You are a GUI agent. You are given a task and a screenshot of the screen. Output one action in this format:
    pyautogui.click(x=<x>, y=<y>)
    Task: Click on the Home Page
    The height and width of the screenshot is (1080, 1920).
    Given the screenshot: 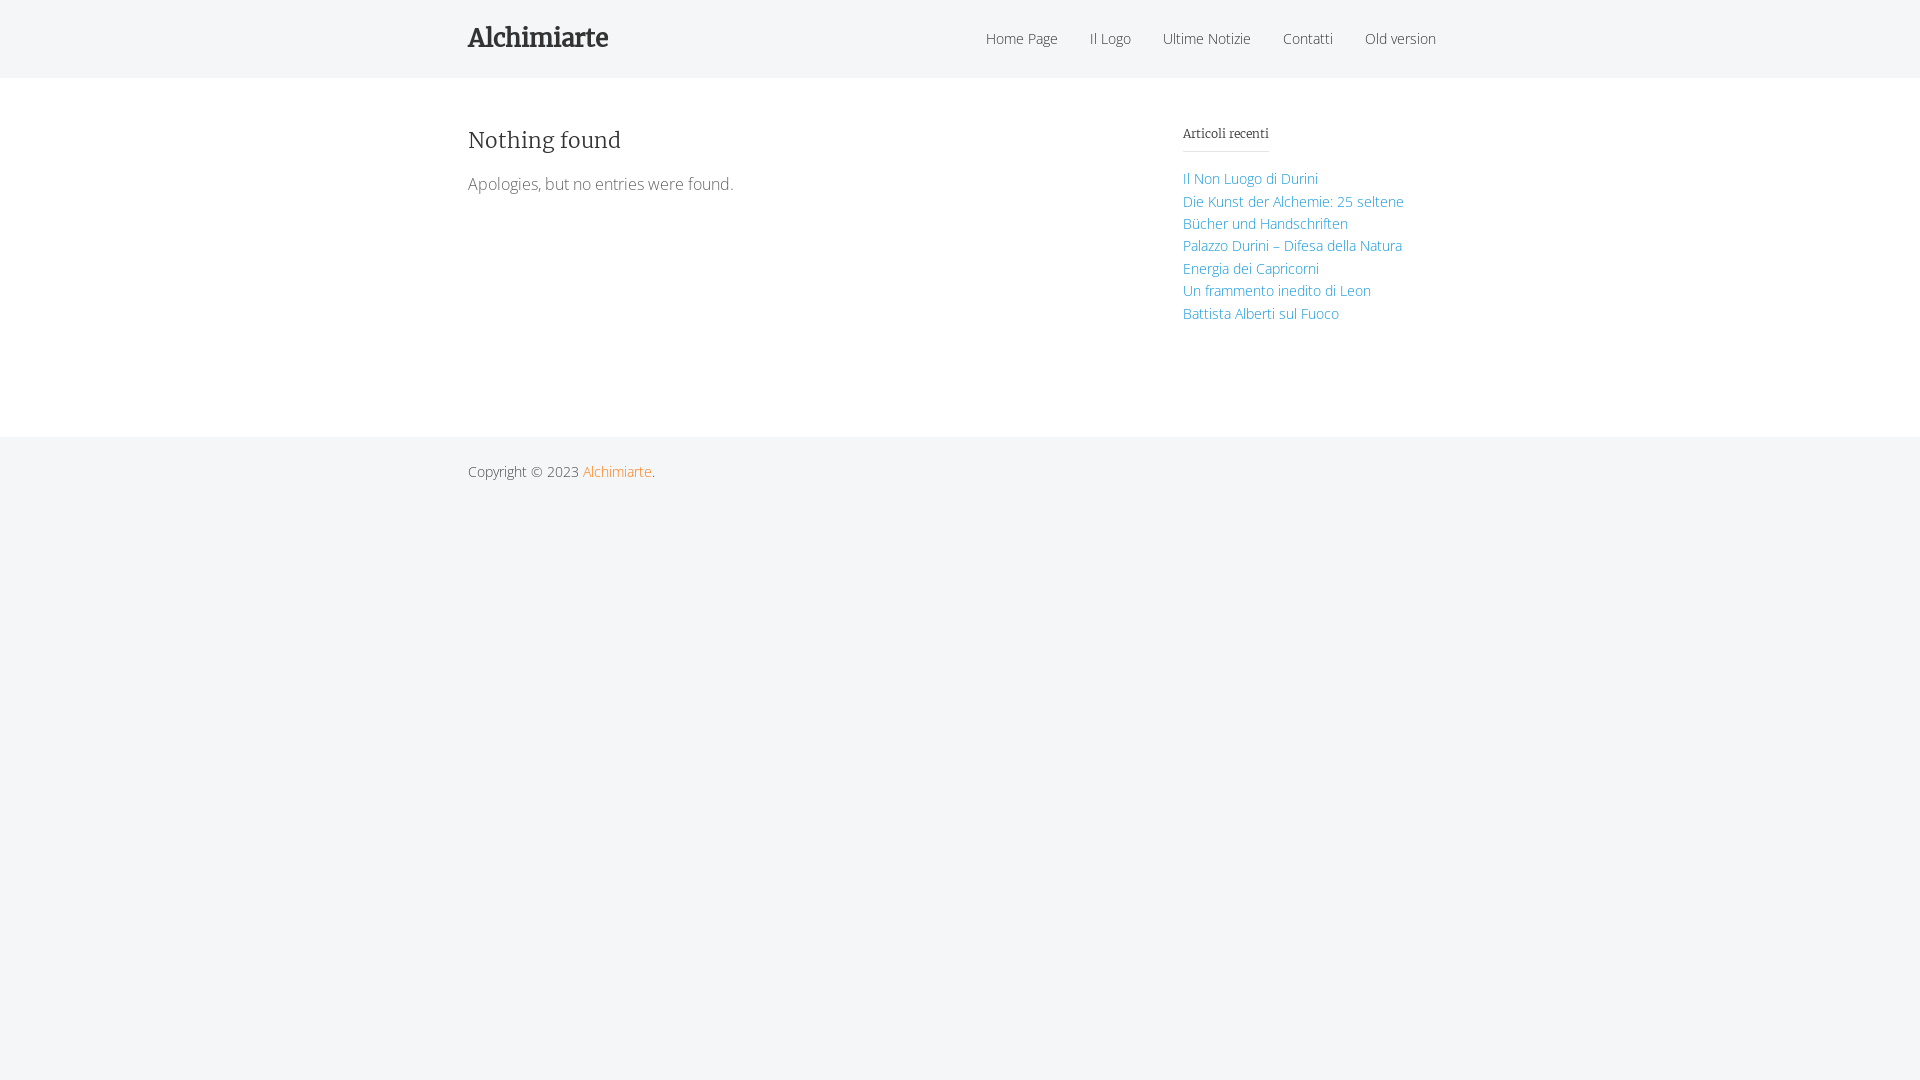 What is the action you would take?
    pyautogui.click(x=1022, y=39)
    